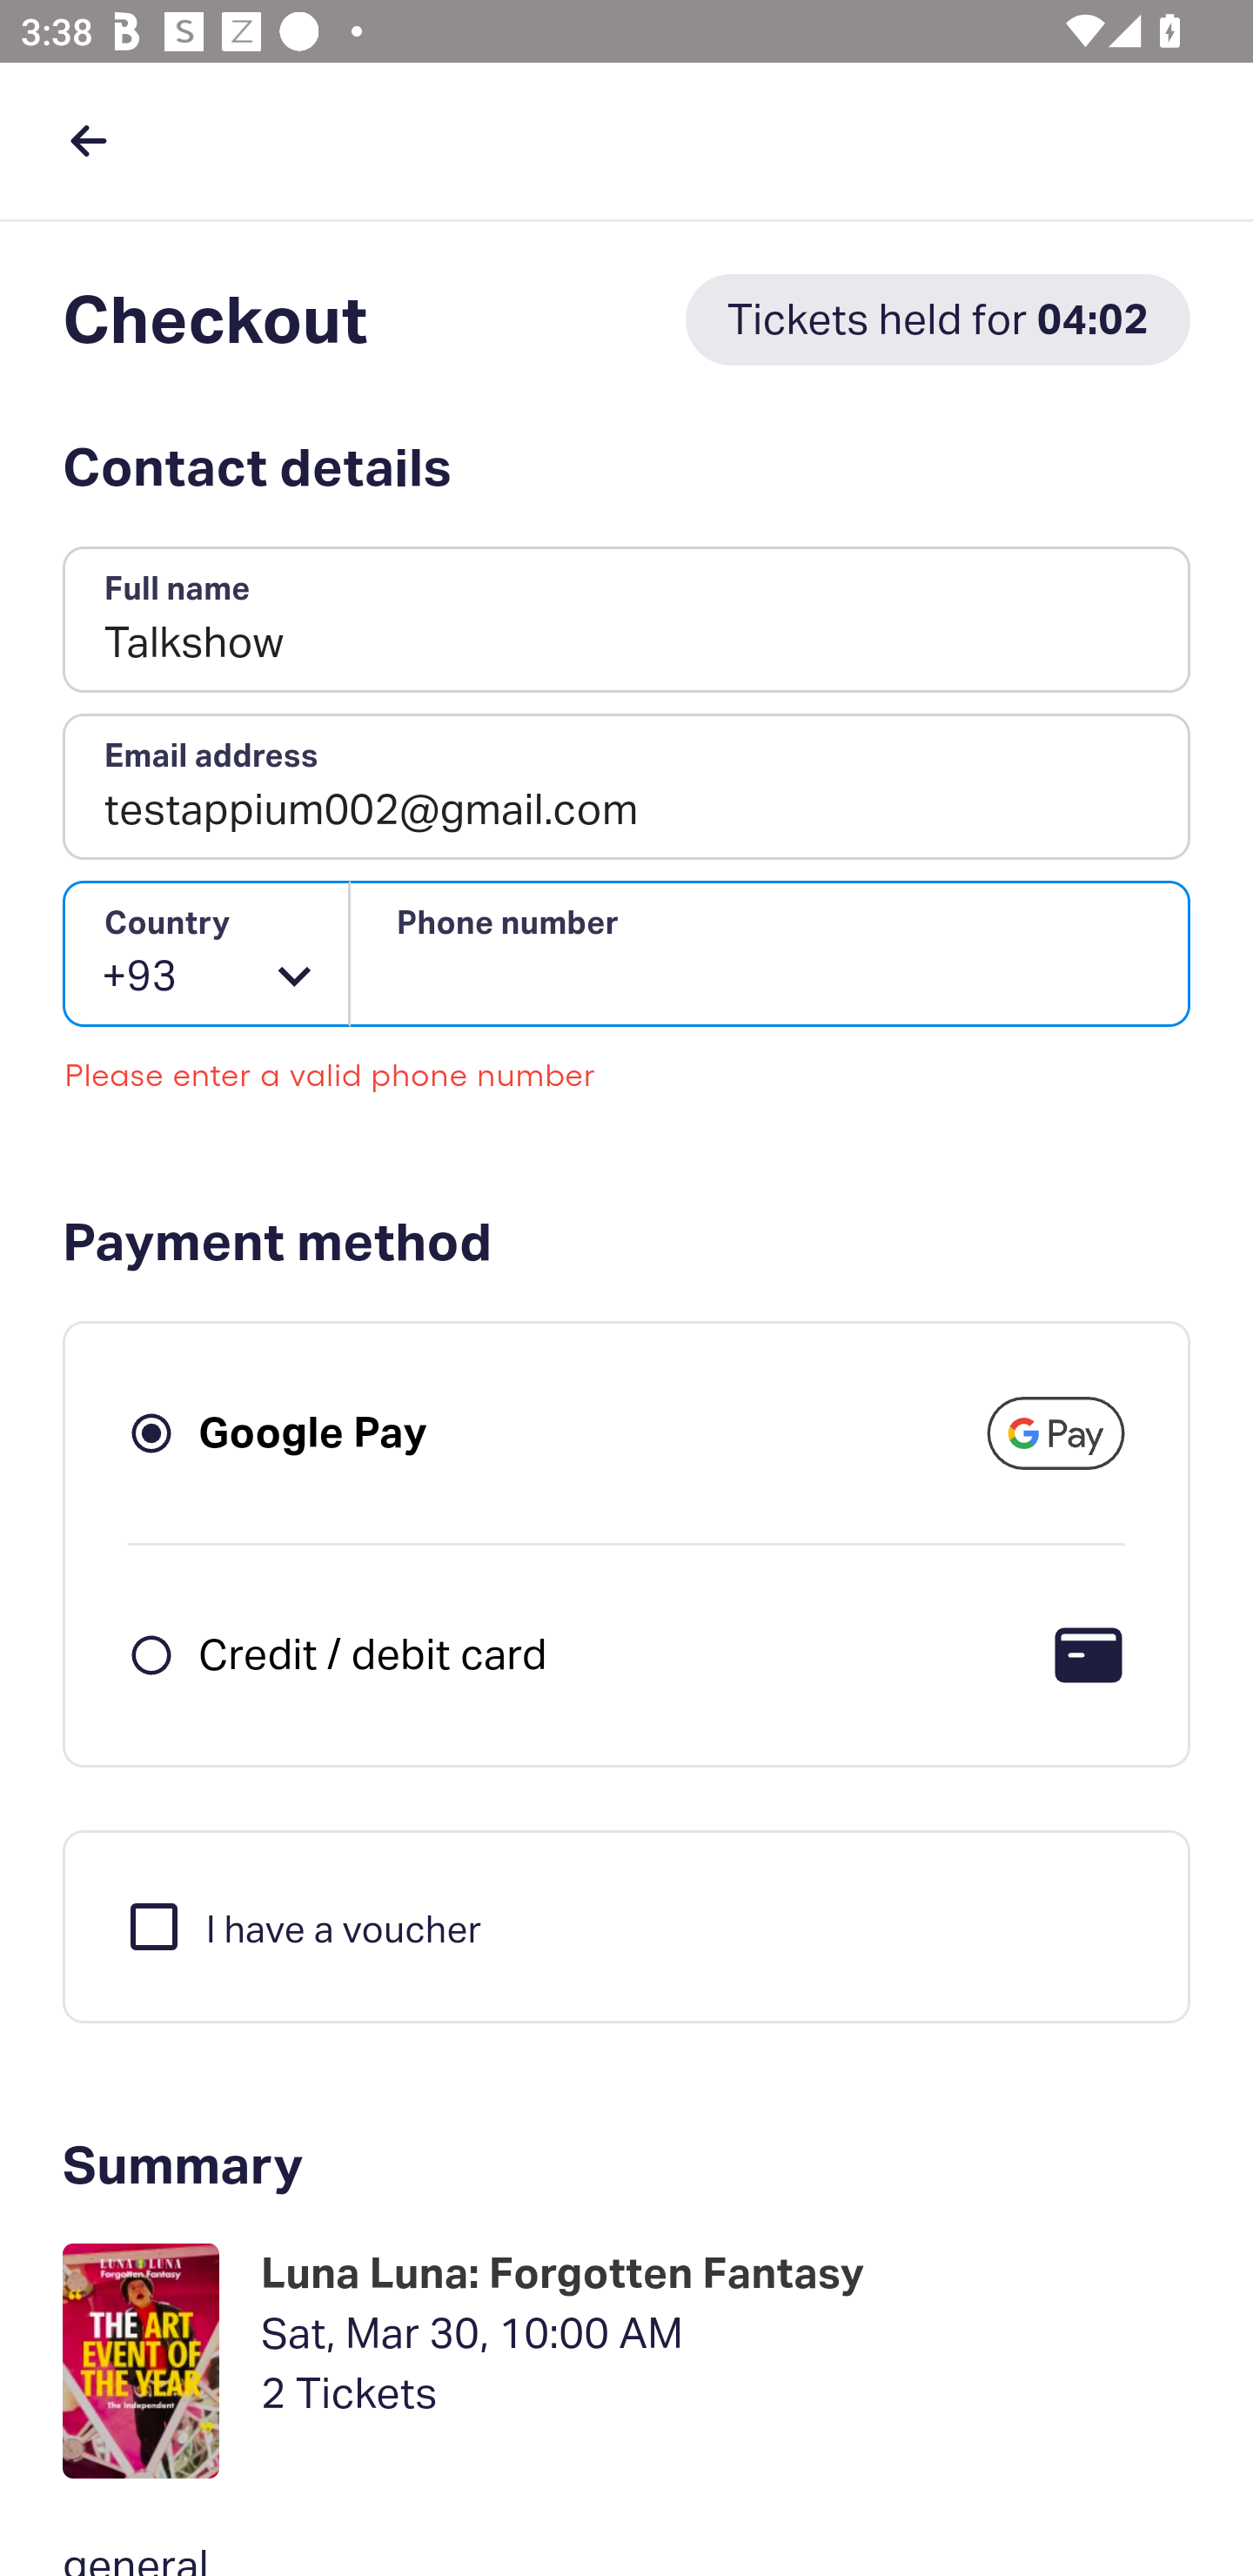 The height and width of the screenshot is (2576, 1253). Describe the element at coordinates (372, 1654) in the screenshot. I see `Credit / debit card` at that location.